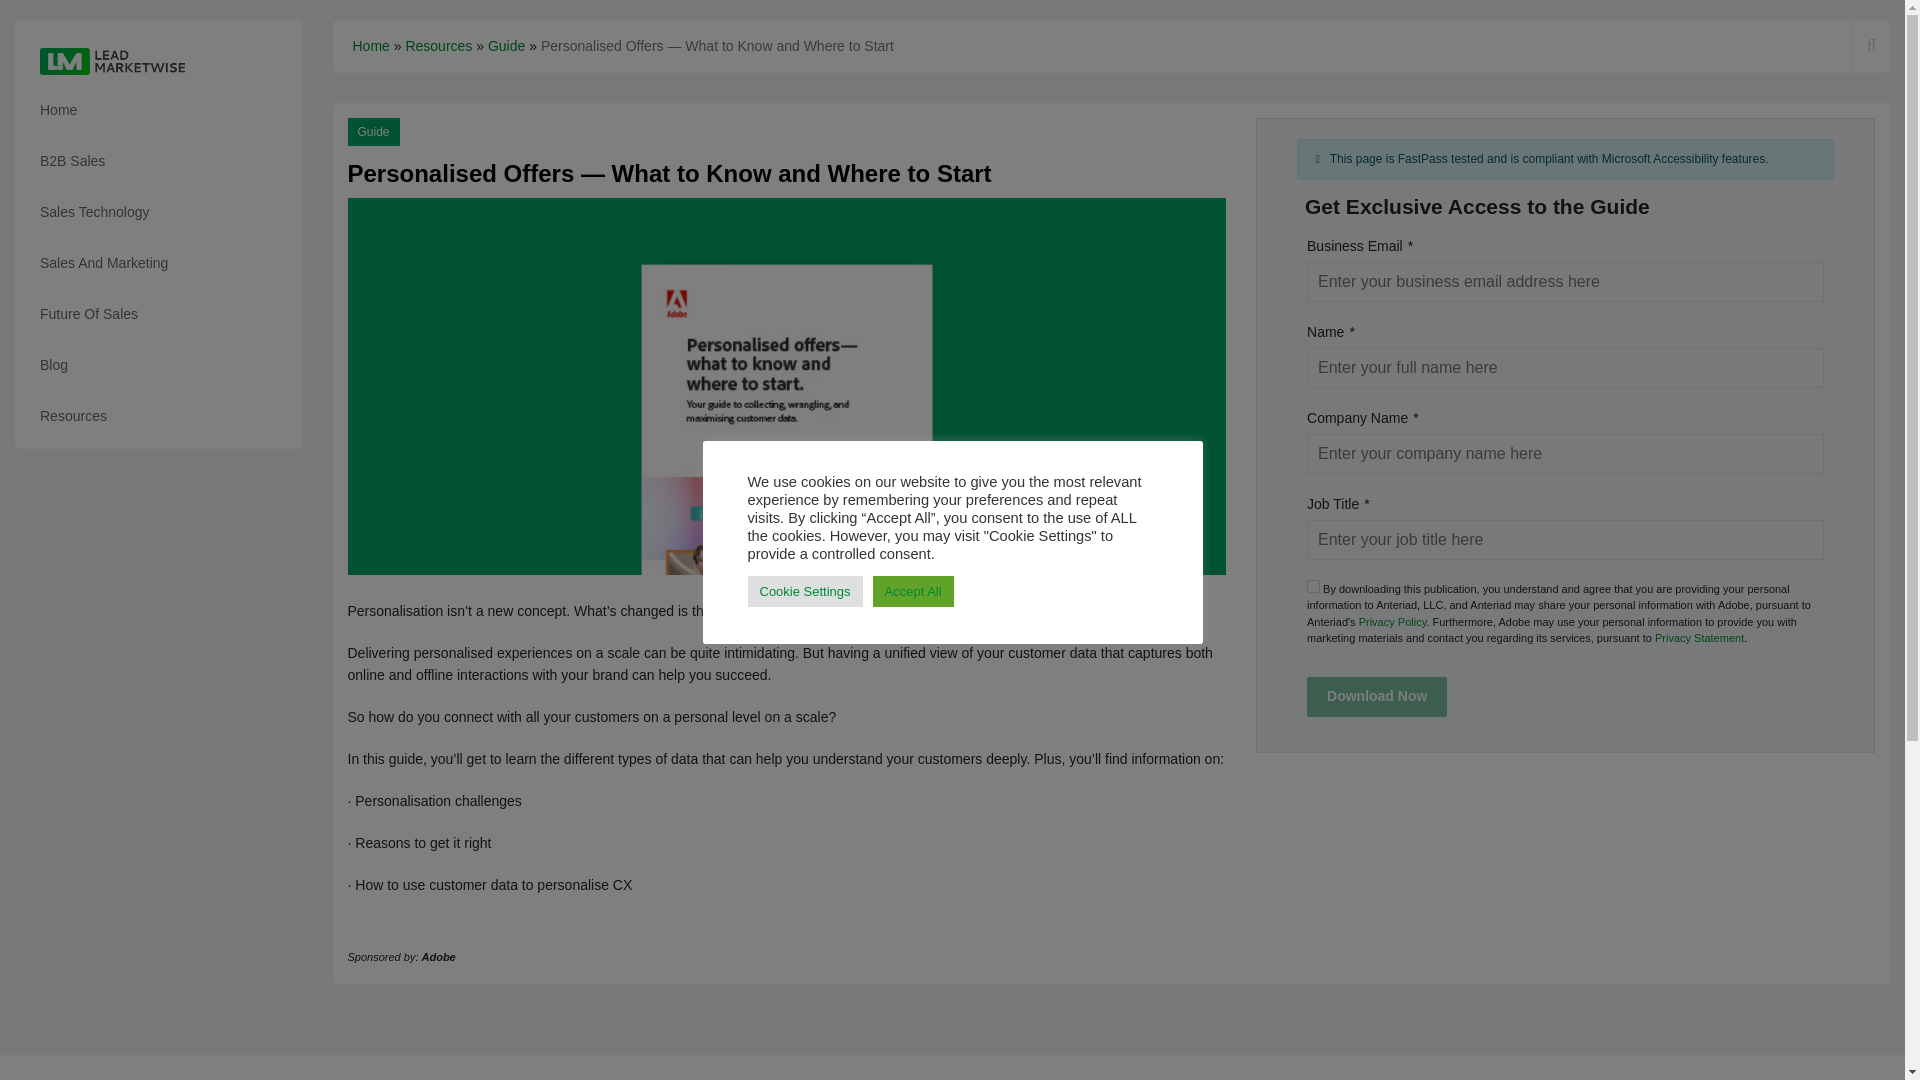 This screenshot has width=1920, height=1080. Describe the element at coordinates (370, 46) in the screenshot. I see `Home` at that location.